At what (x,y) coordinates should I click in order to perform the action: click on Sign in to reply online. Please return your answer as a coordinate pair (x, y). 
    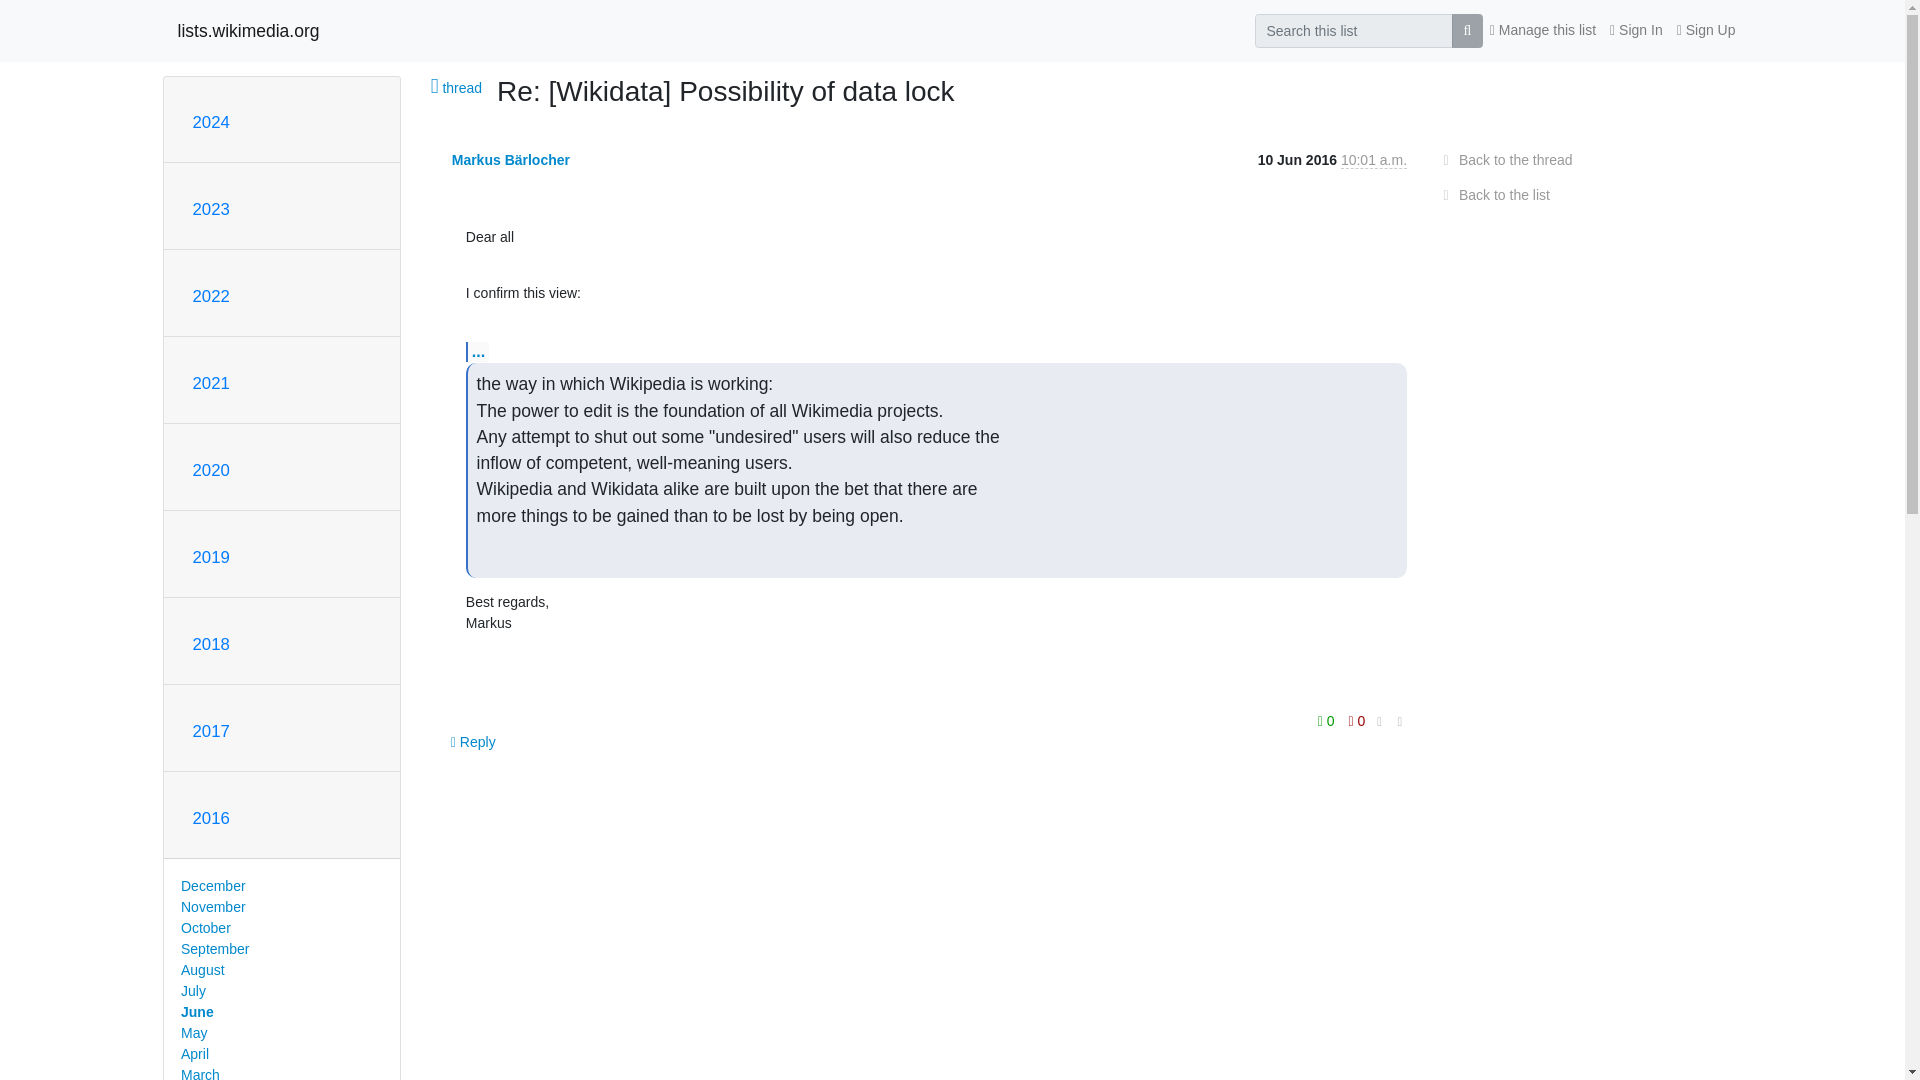
    Looking at the image, I should click on (474, 742).